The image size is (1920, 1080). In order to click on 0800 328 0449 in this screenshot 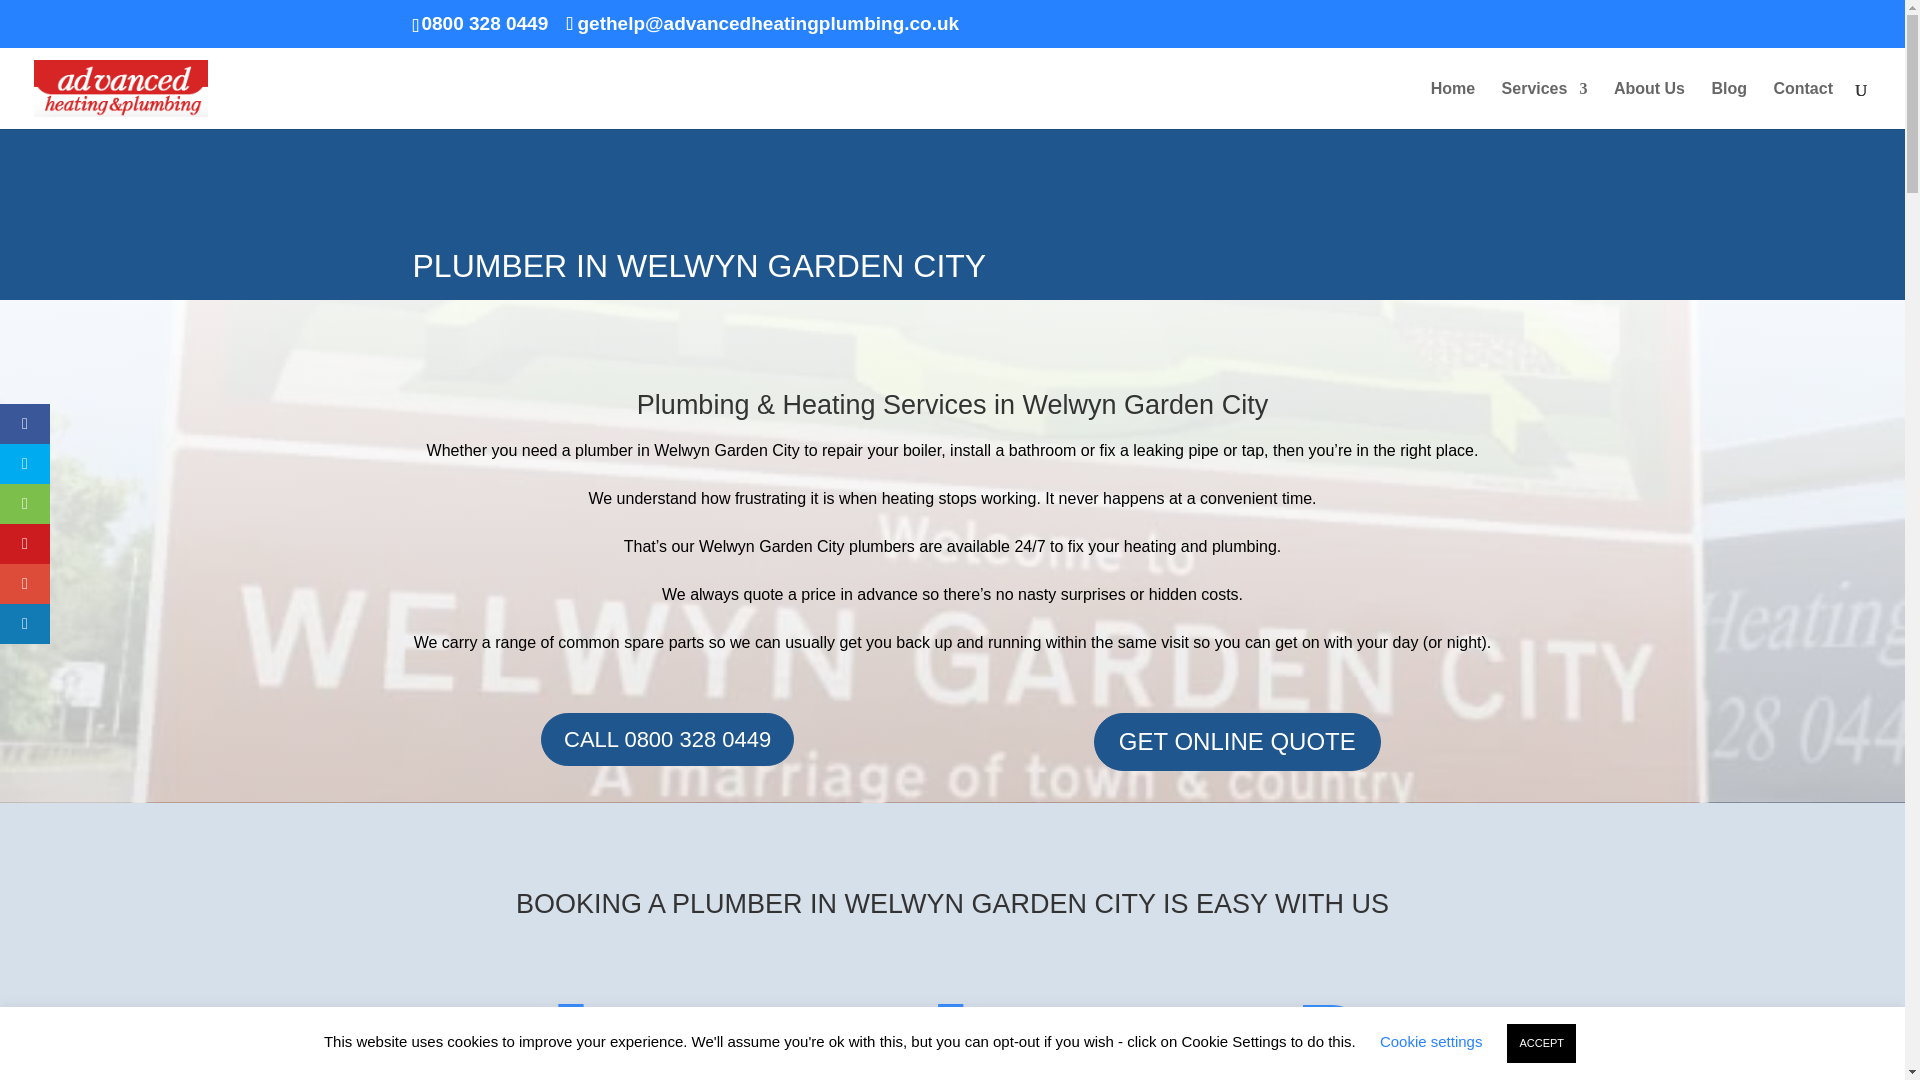, I will do `click(484, 22)`.